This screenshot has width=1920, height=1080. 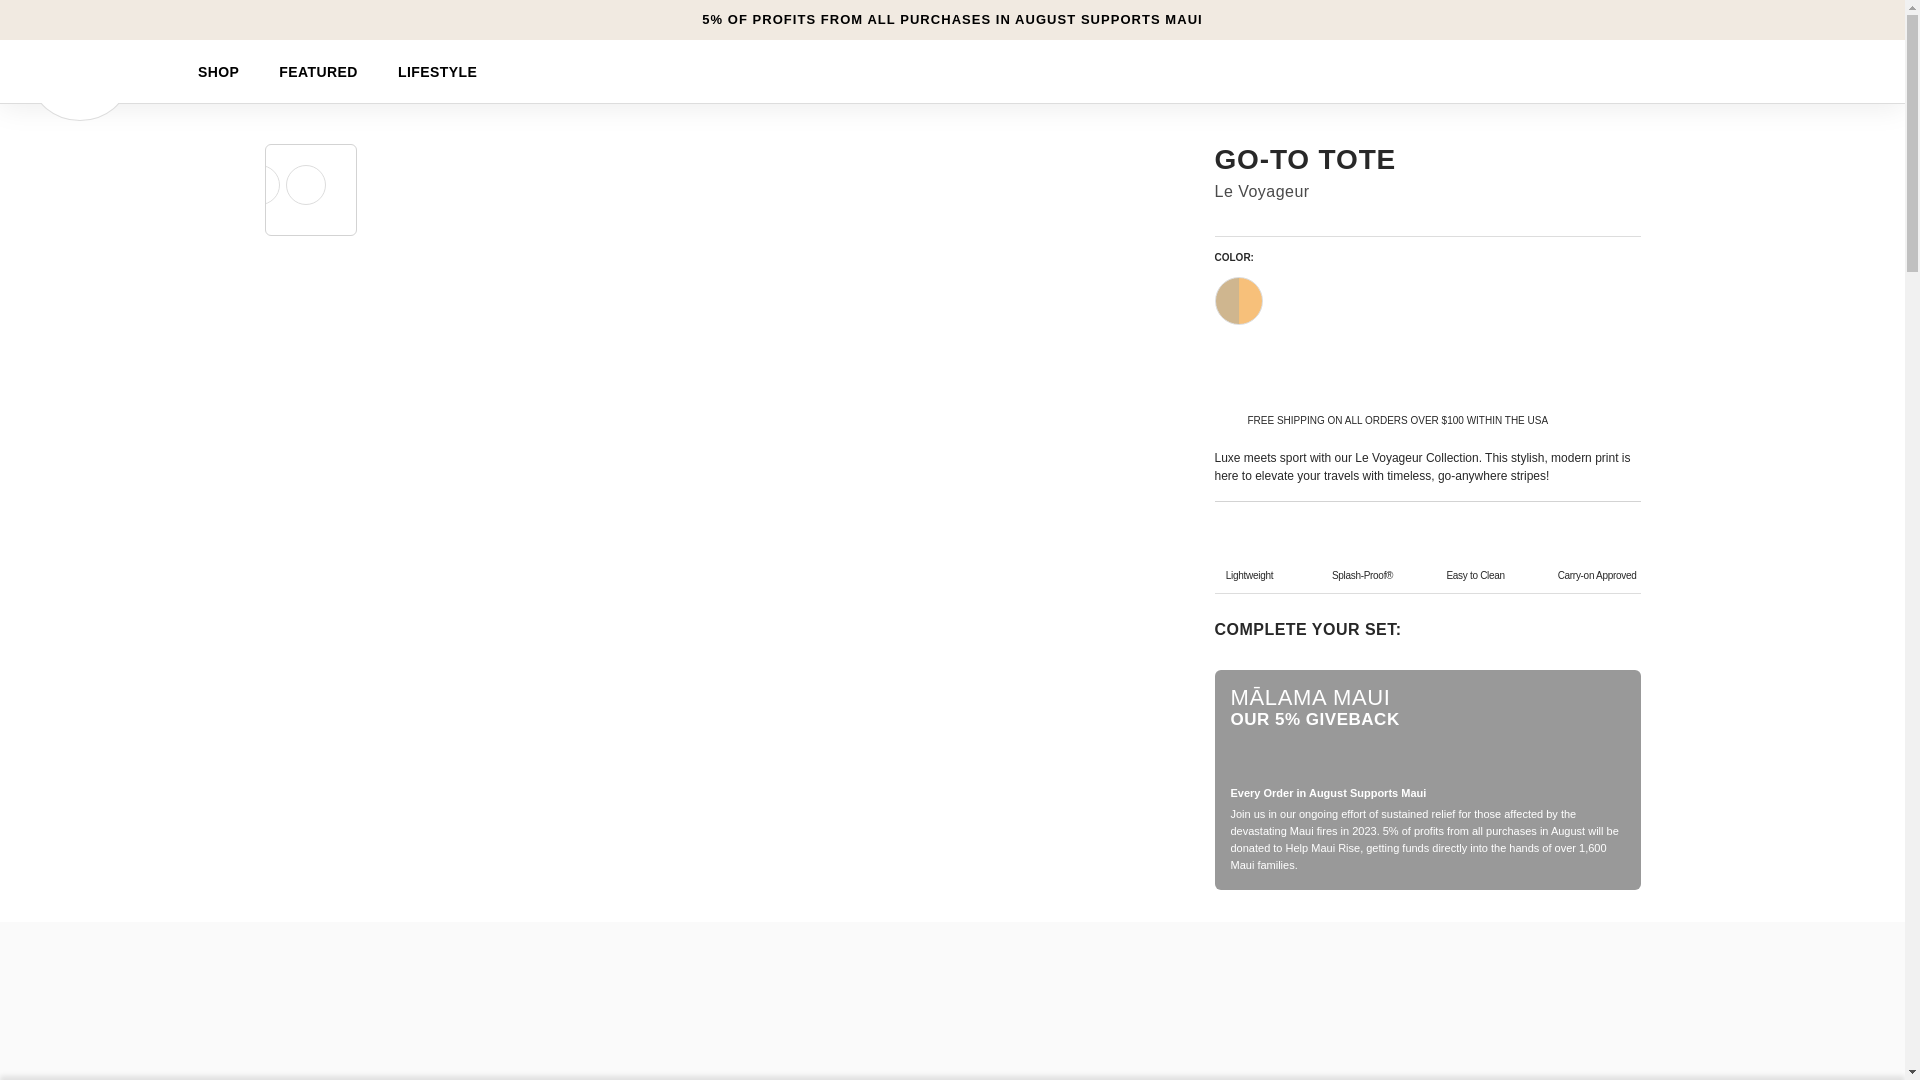 I want to click on LIFESTYLE, so click(x=438, y=71).